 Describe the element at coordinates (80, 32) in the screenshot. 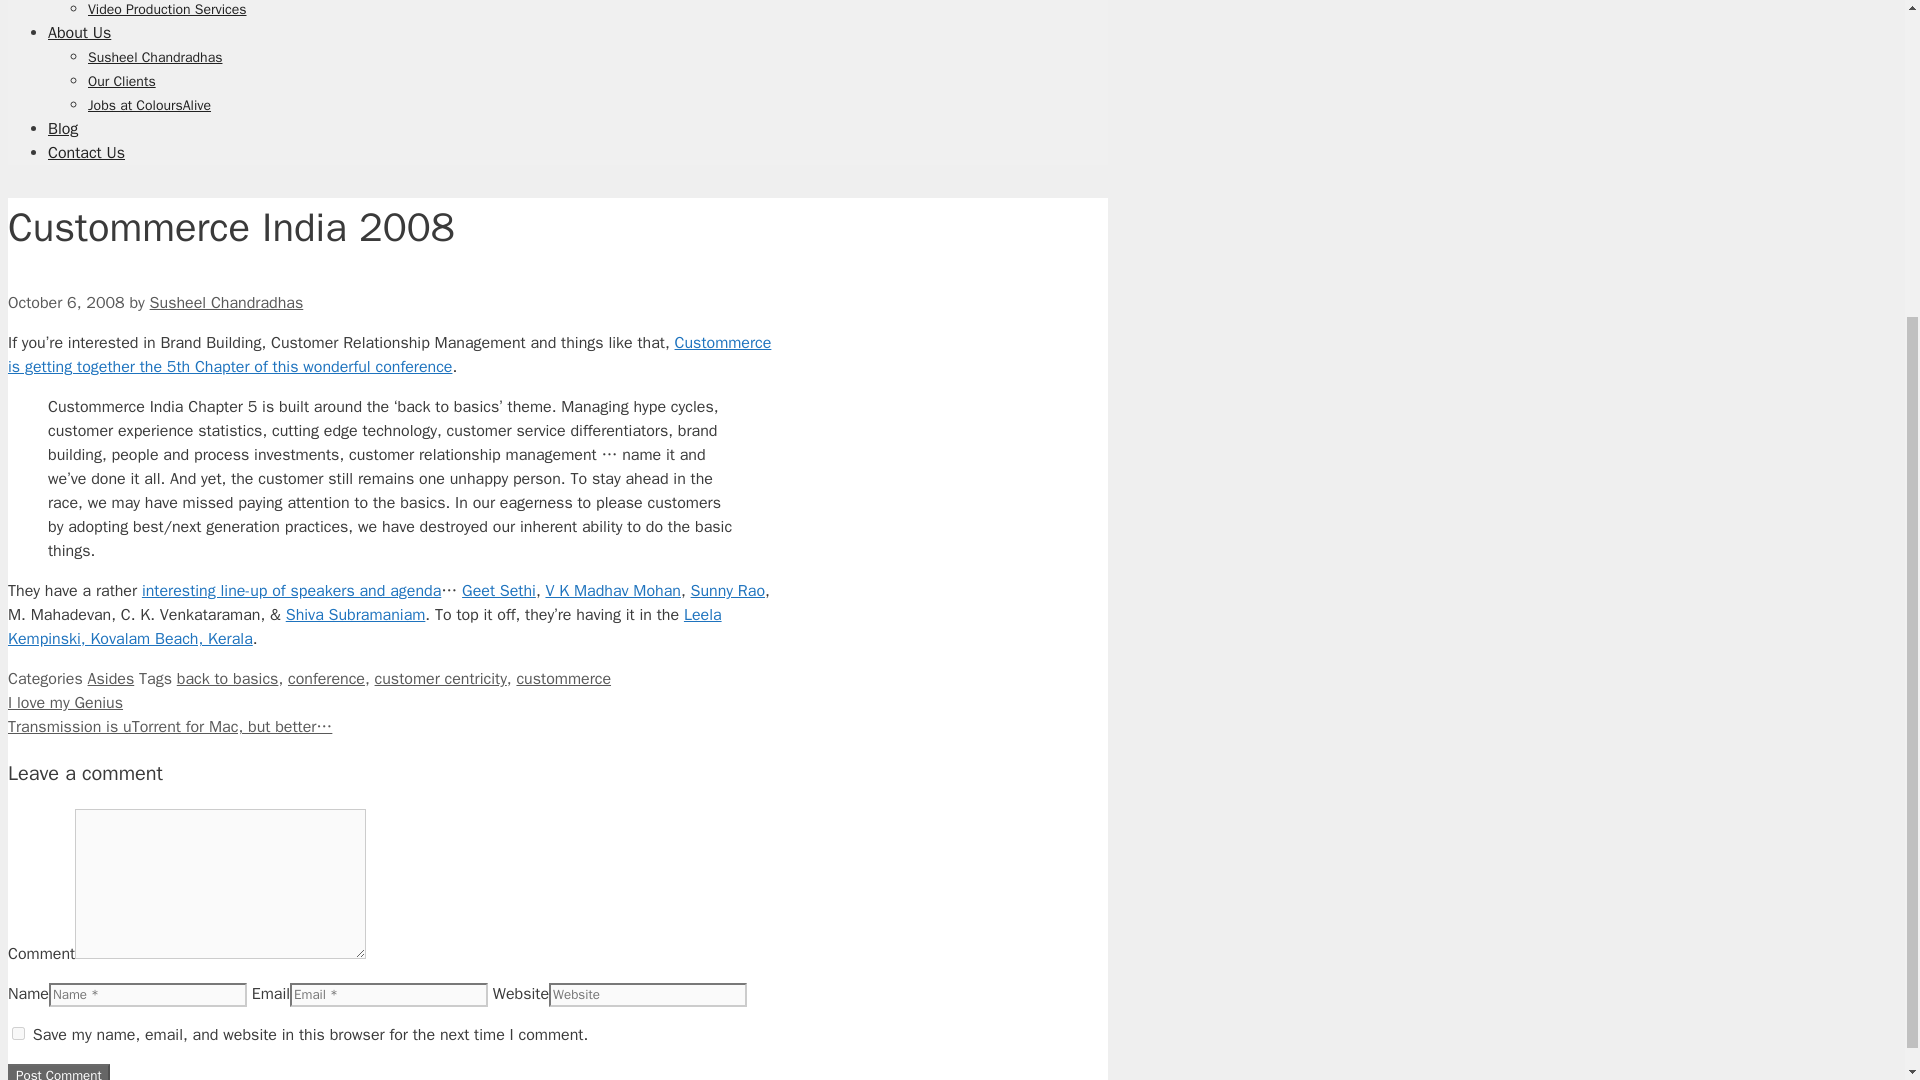

I see `About Us` at that location.